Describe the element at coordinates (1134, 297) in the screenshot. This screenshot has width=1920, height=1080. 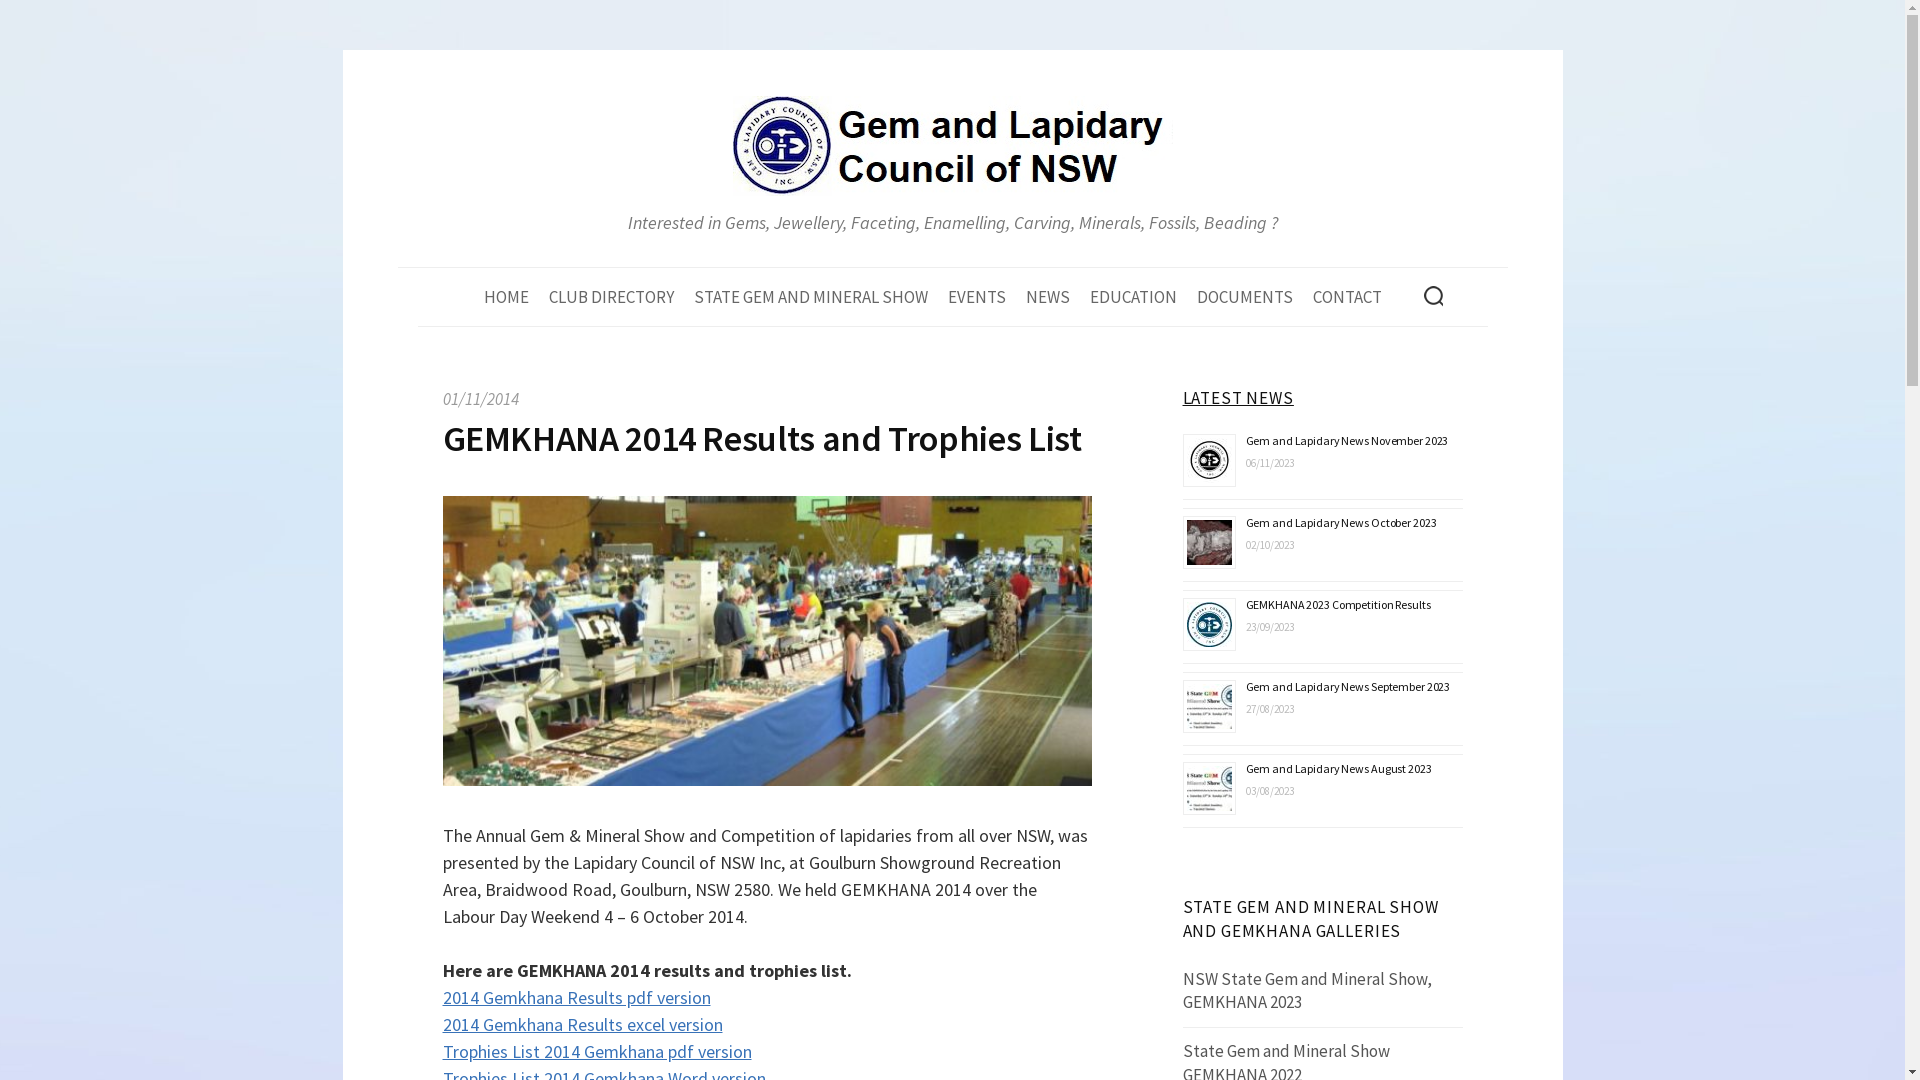
I see `EDUCATION` at that location.